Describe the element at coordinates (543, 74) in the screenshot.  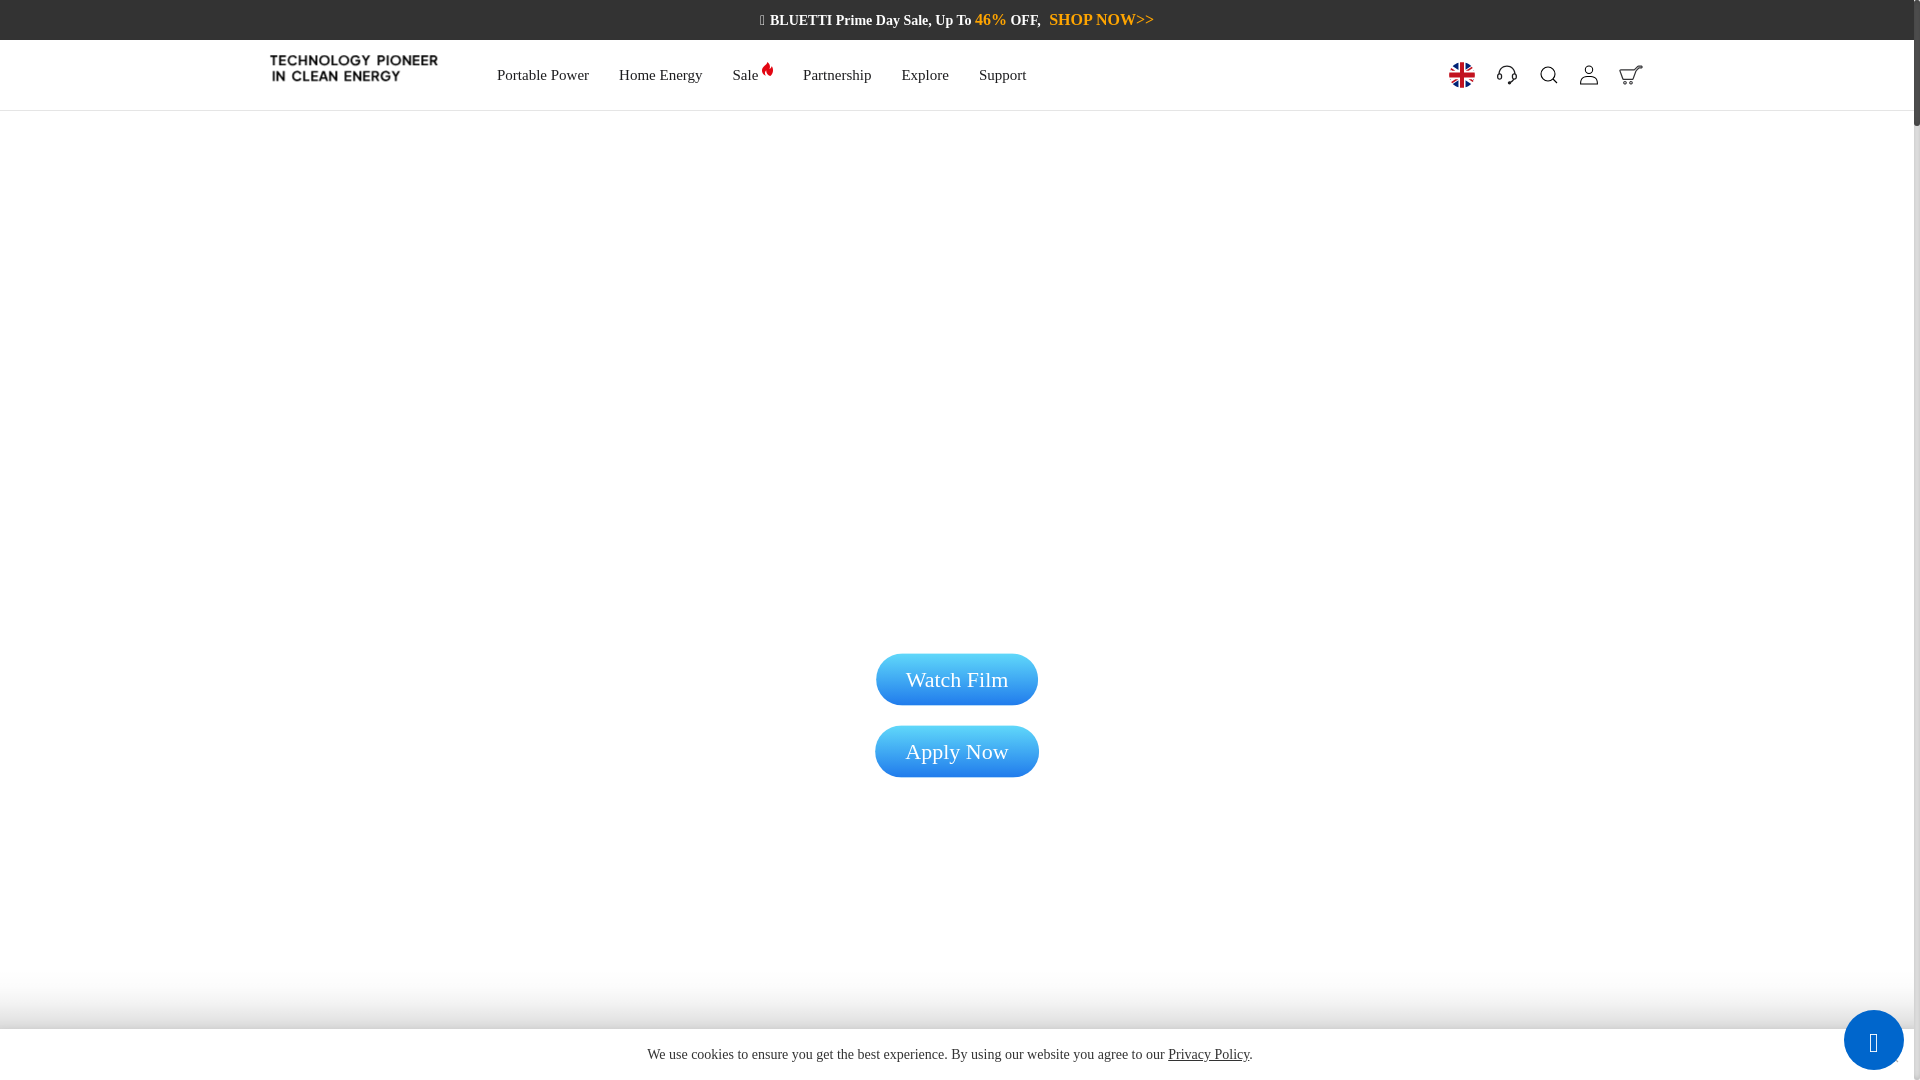
I see `Portable Power` at that location.